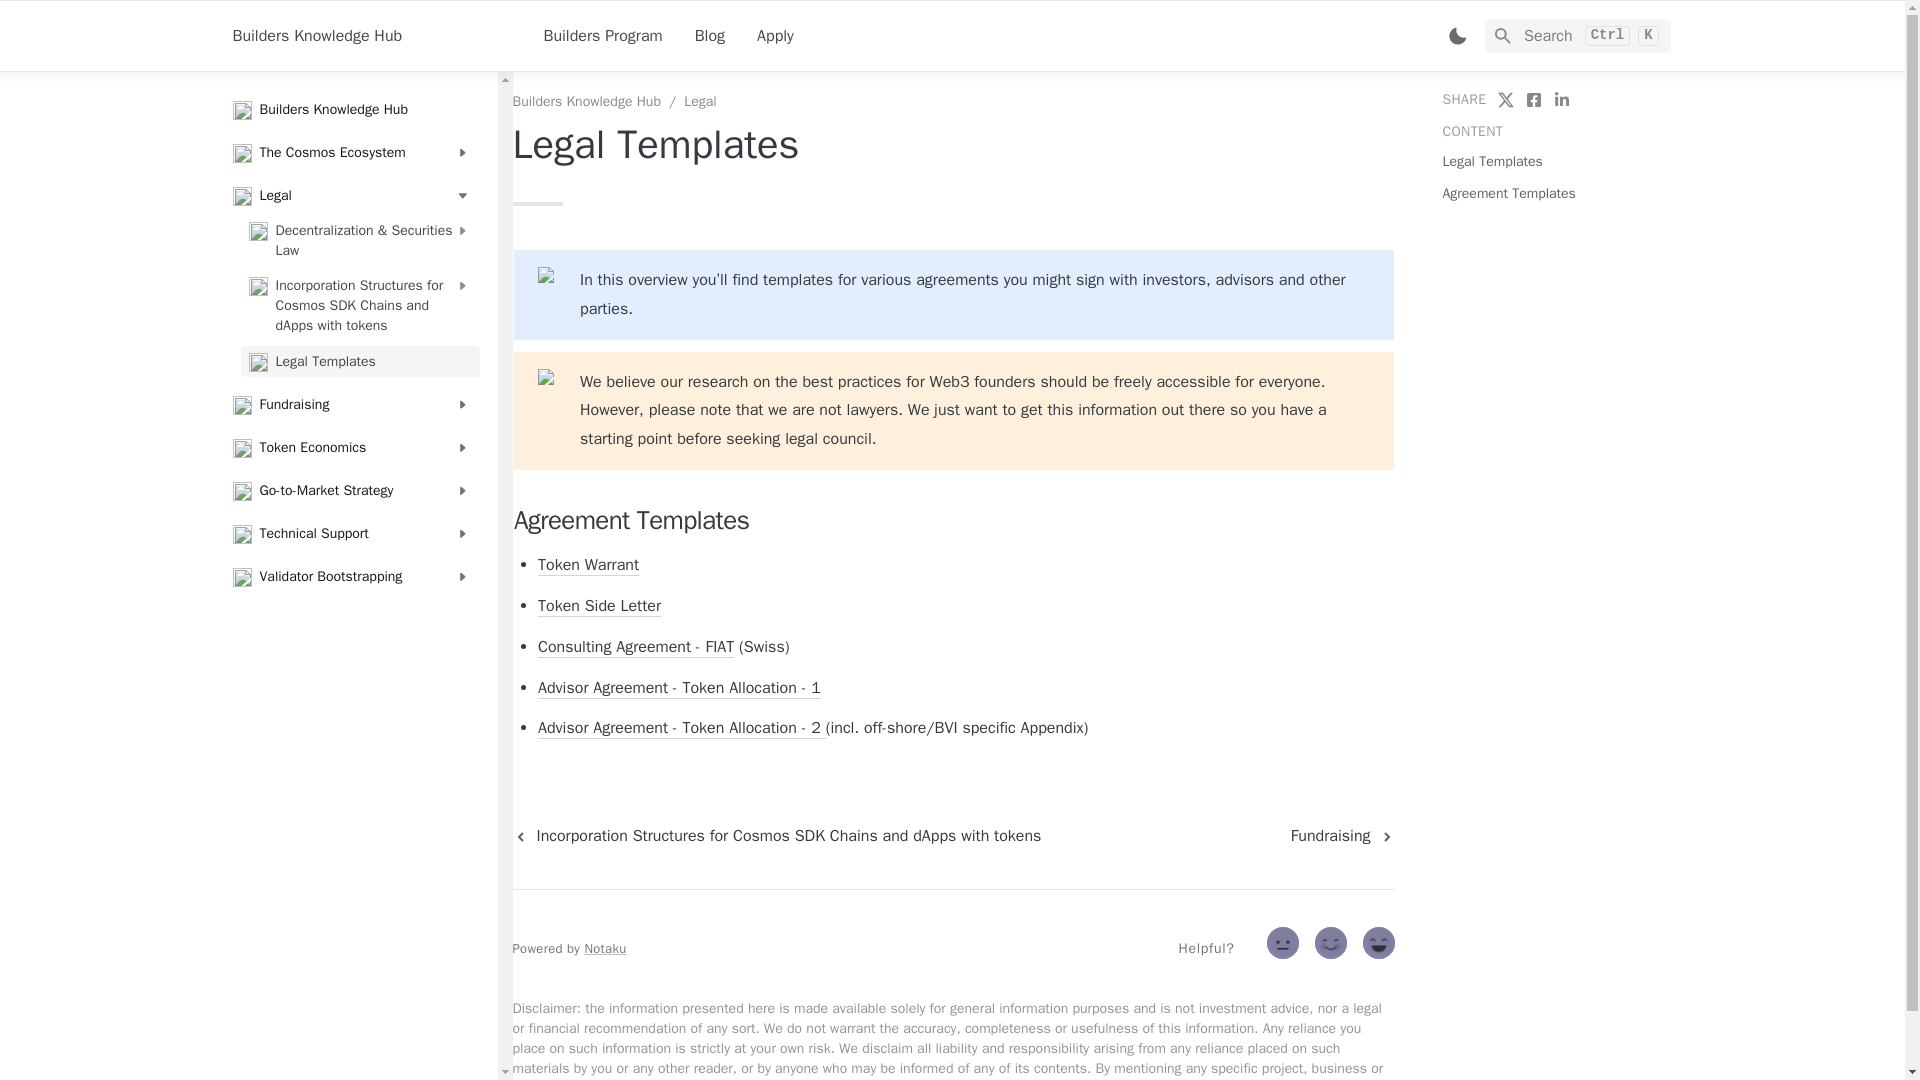 This screenshot has height=1080, width=1920. I want to click on Fundraising, so click(588, 565).